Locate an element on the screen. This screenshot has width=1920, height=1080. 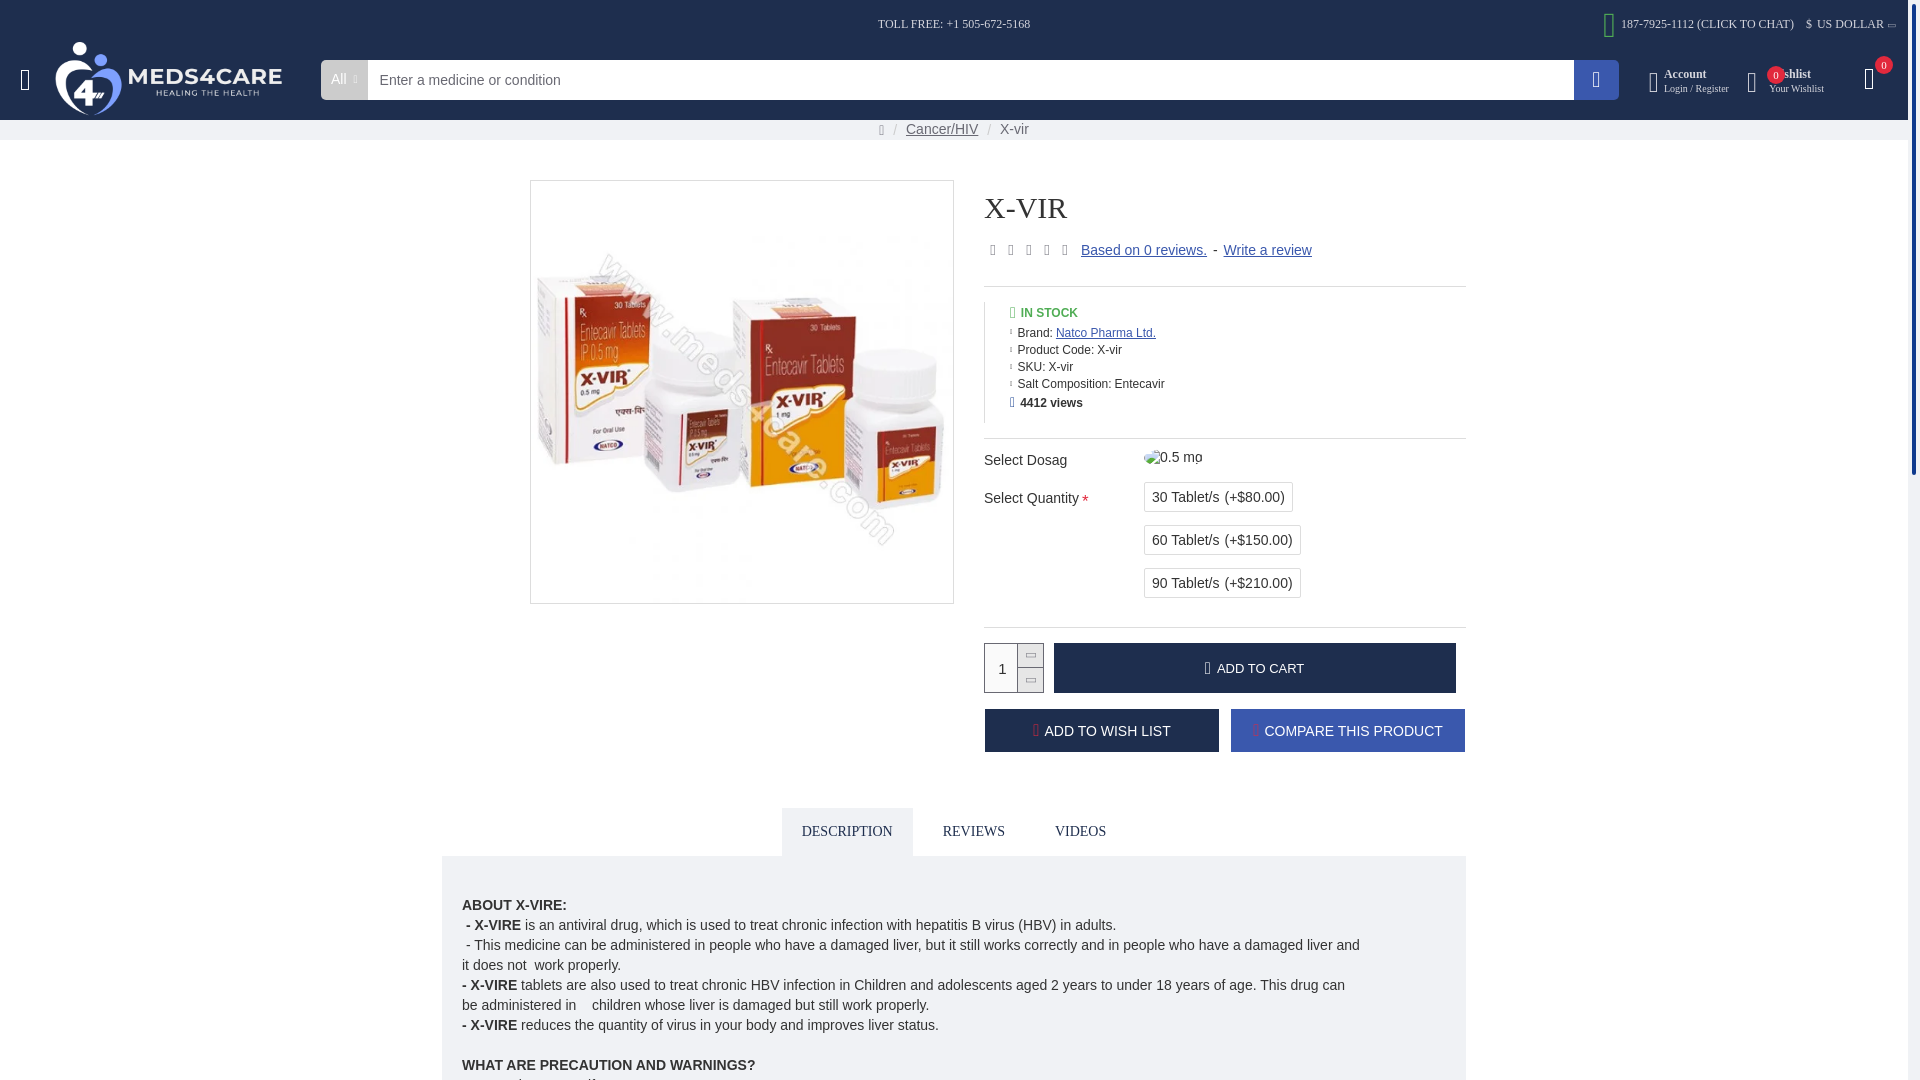
Meds4care is located at coordinates (176, 79).